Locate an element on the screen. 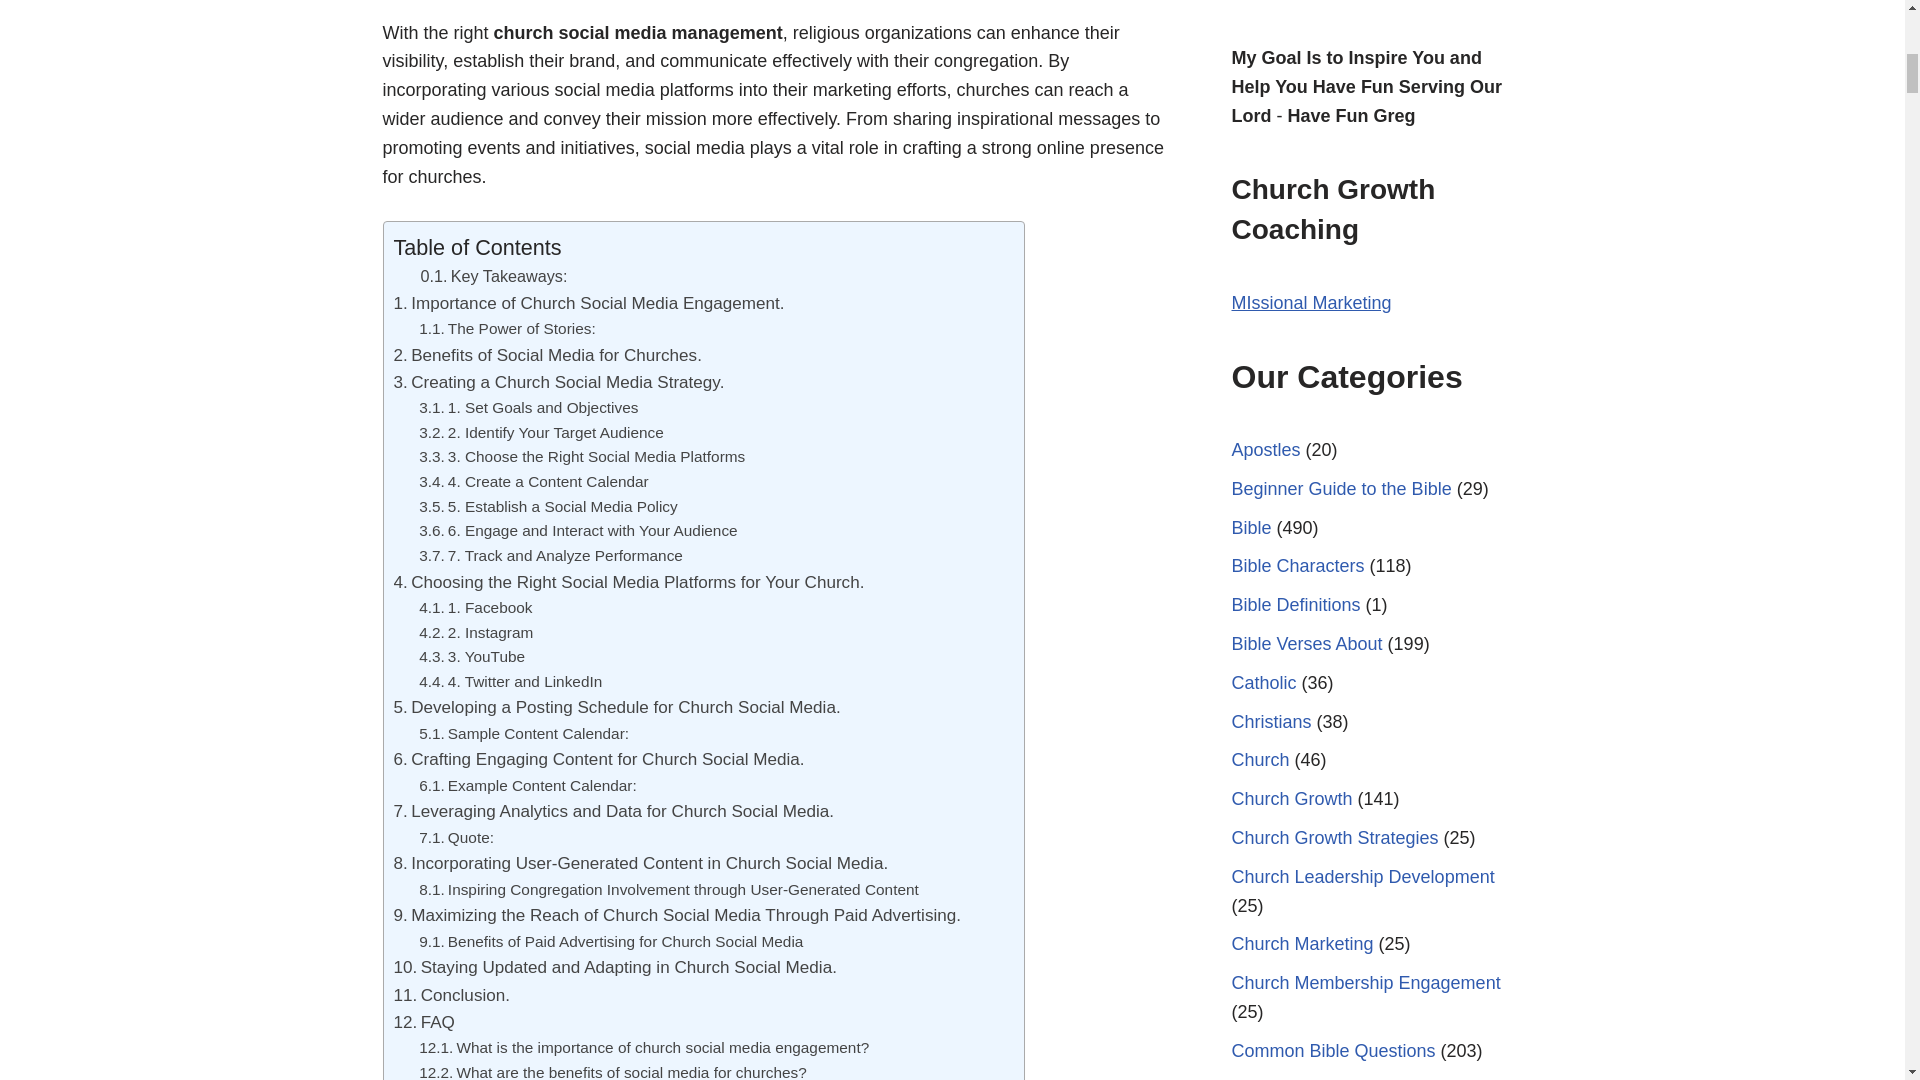 The width and height of the screenshot is (1920, 1080). 2. Identify Your Target Audience is located at coordinates (541, 434).